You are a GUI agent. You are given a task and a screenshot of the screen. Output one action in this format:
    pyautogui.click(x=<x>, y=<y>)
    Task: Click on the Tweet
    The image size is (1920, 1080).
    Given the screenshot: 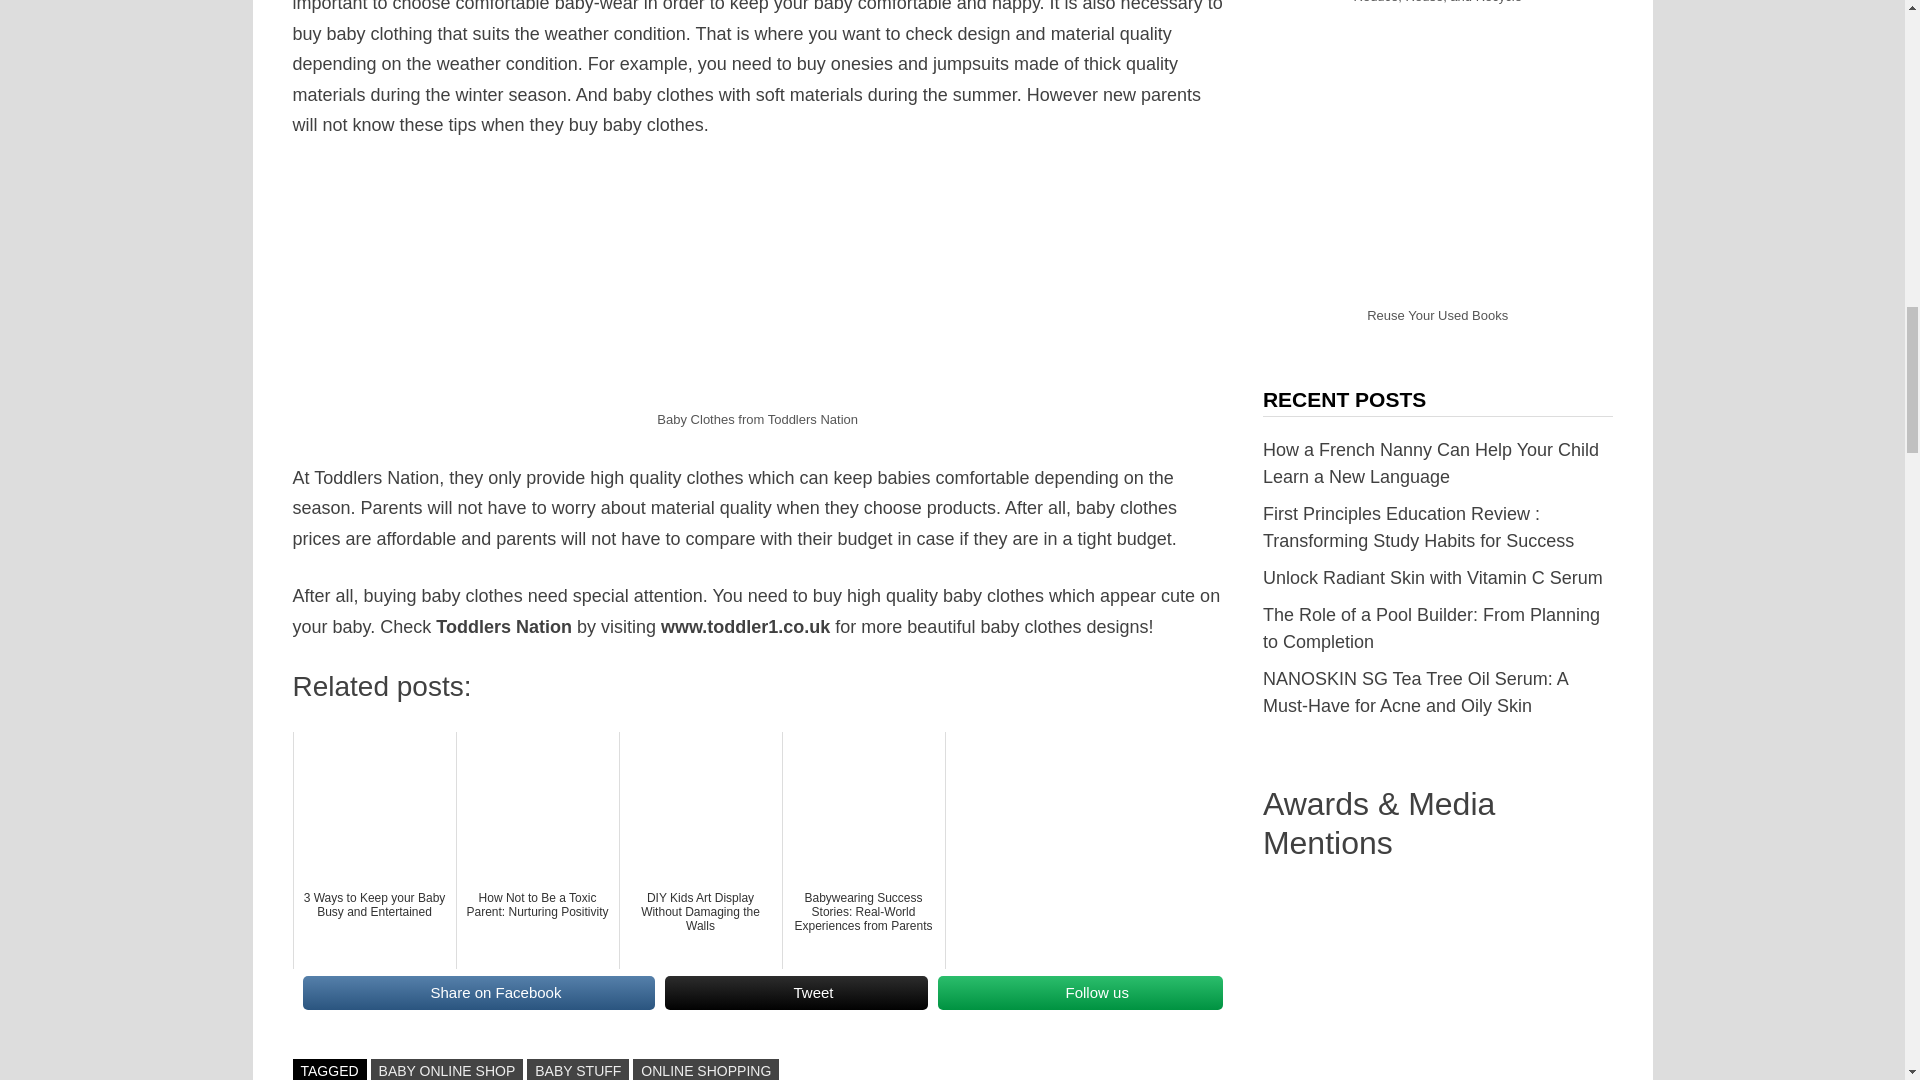 What is the action you would take?
    pyautogui.click(x=796, y=992)
    